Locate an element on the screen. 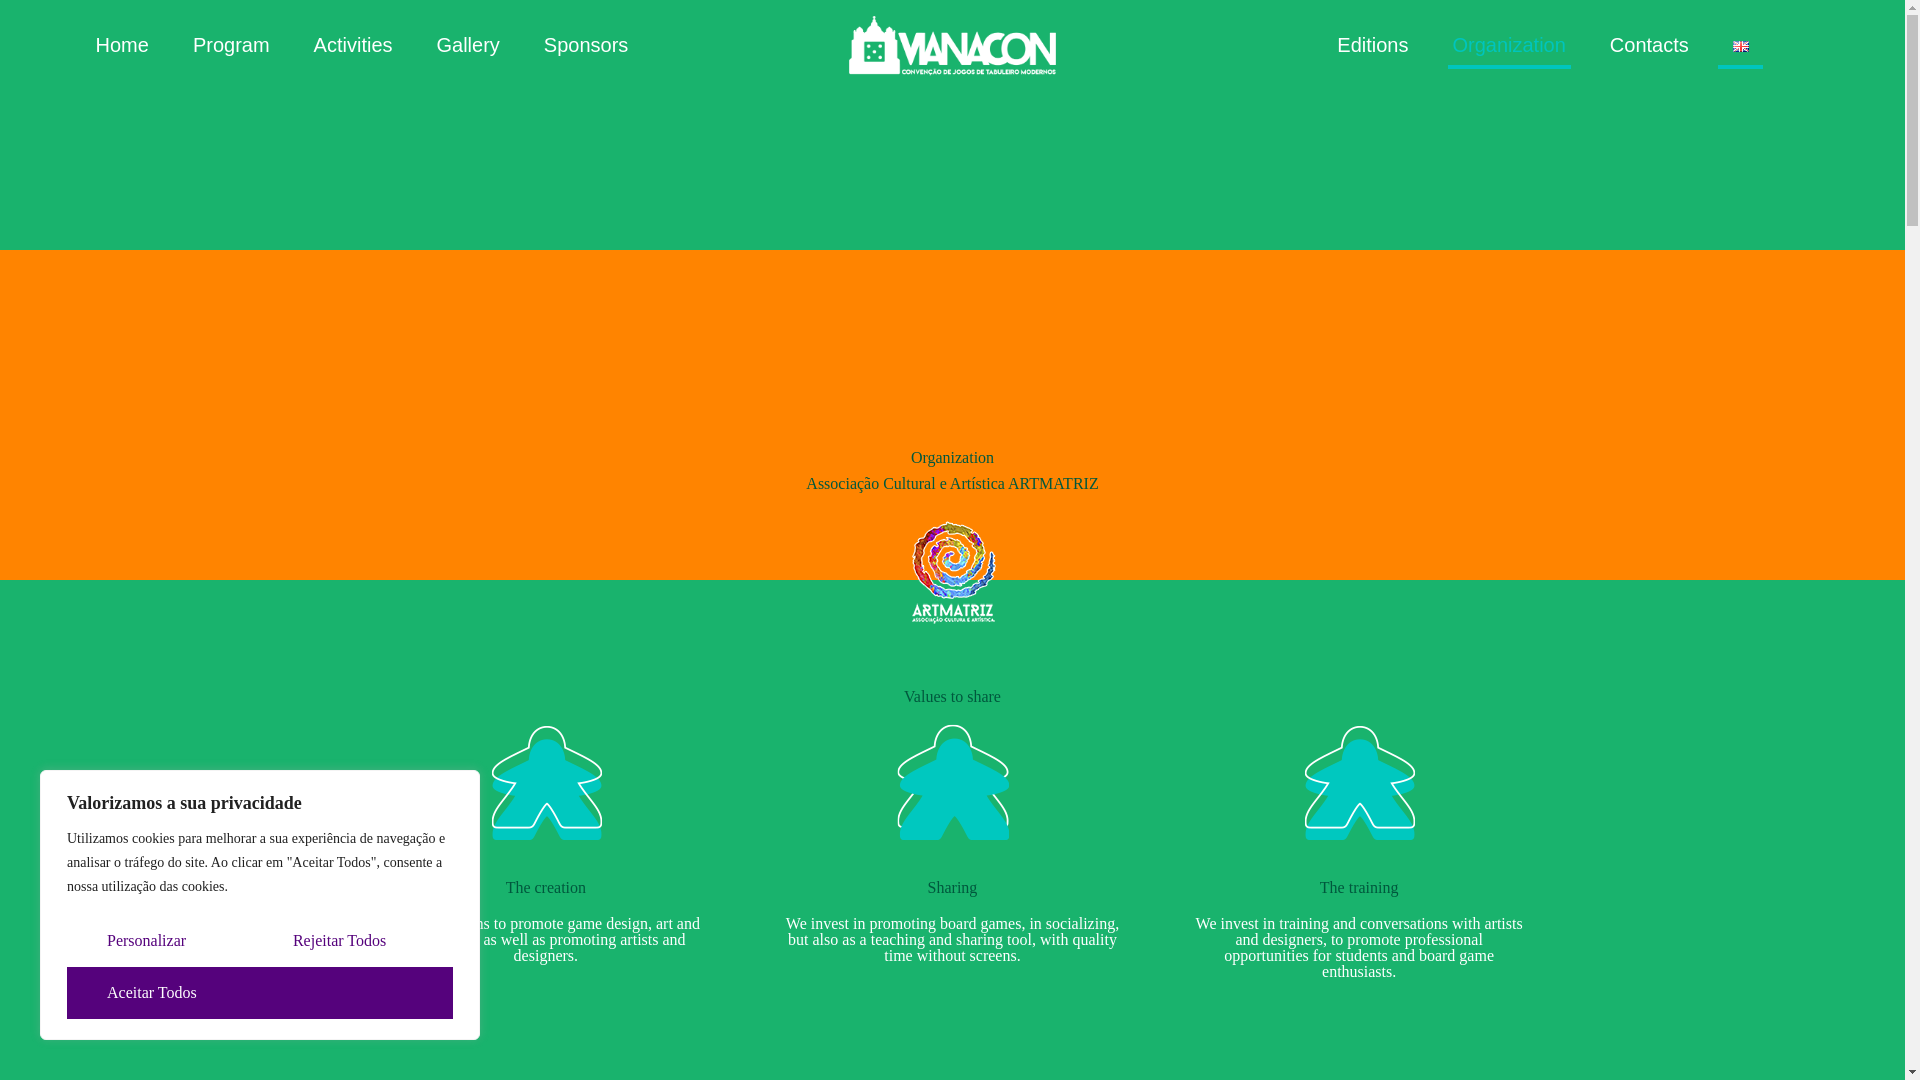 The width and height of the screenshot is (1920, 1080). Activities is located at coordinates (352, 44).